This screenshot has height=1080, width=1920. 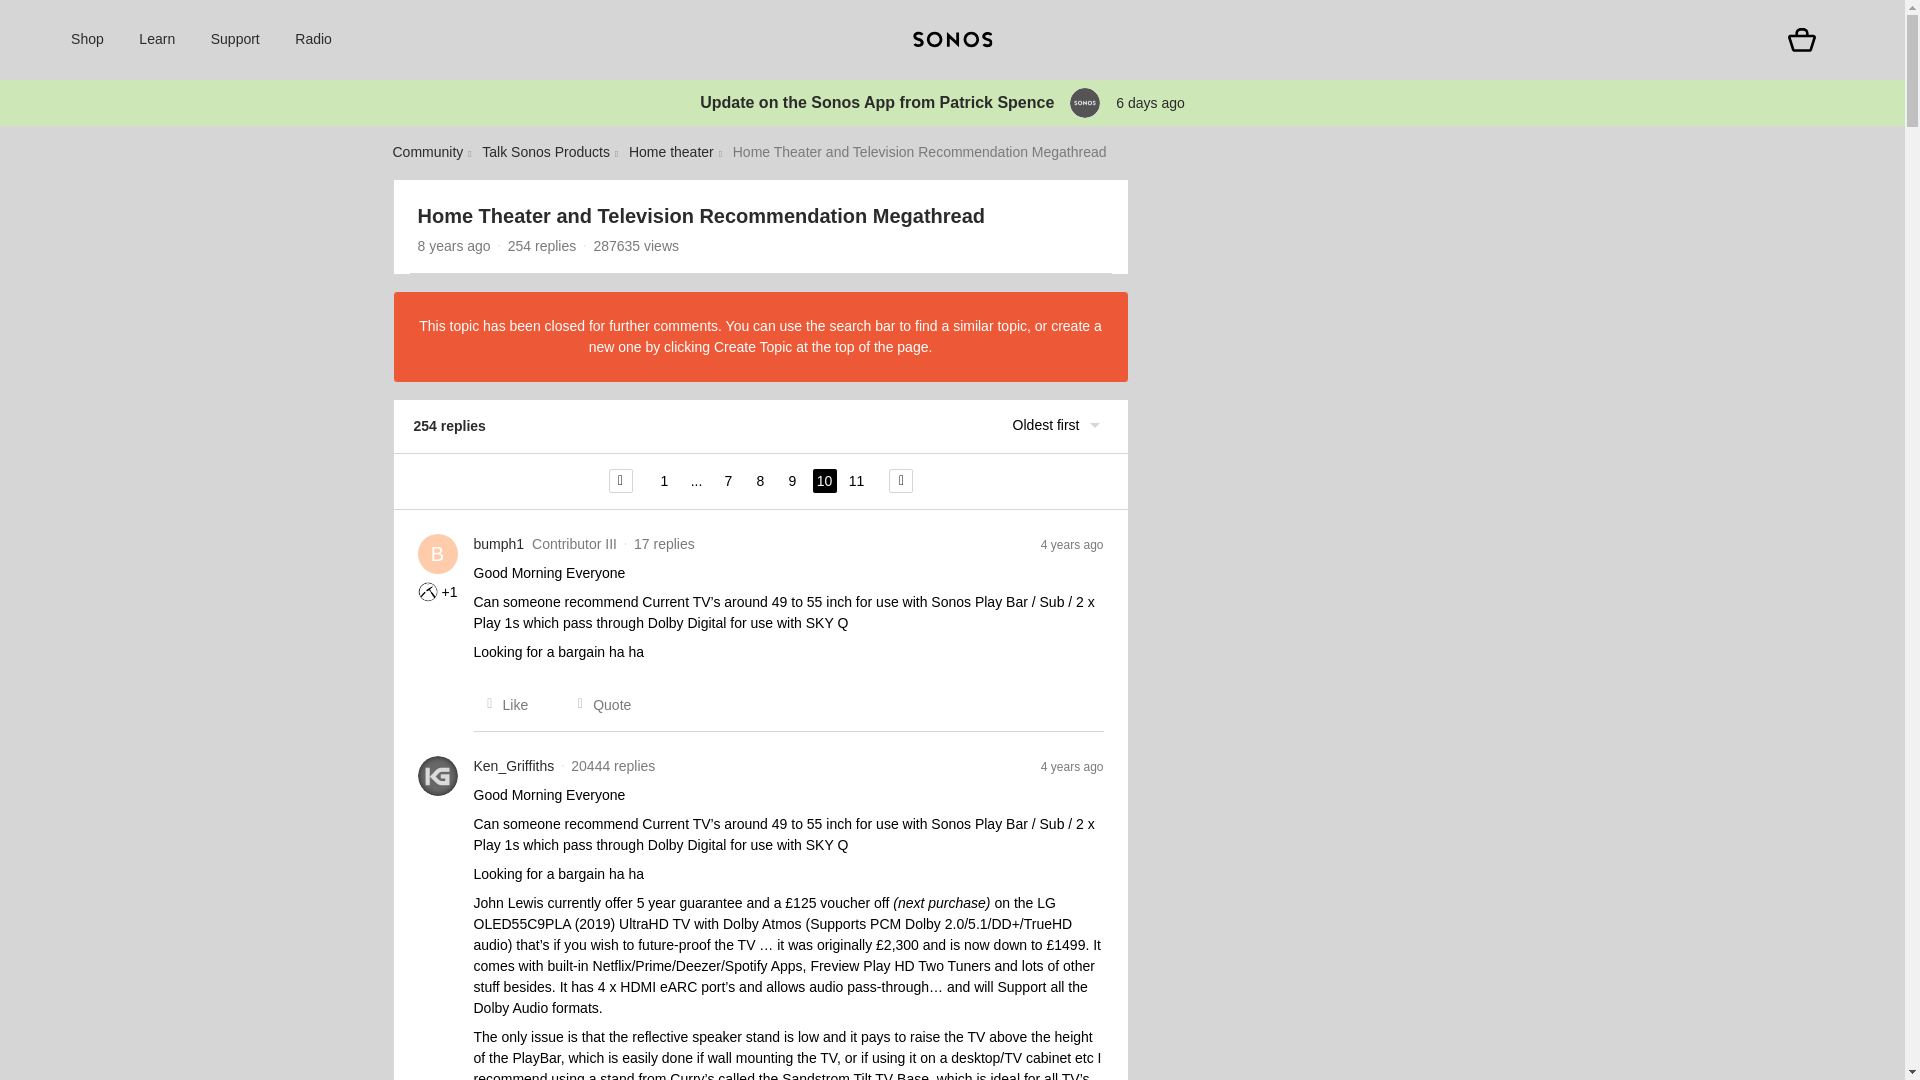 I want to click on bumph1, so click(x=499, y=544).